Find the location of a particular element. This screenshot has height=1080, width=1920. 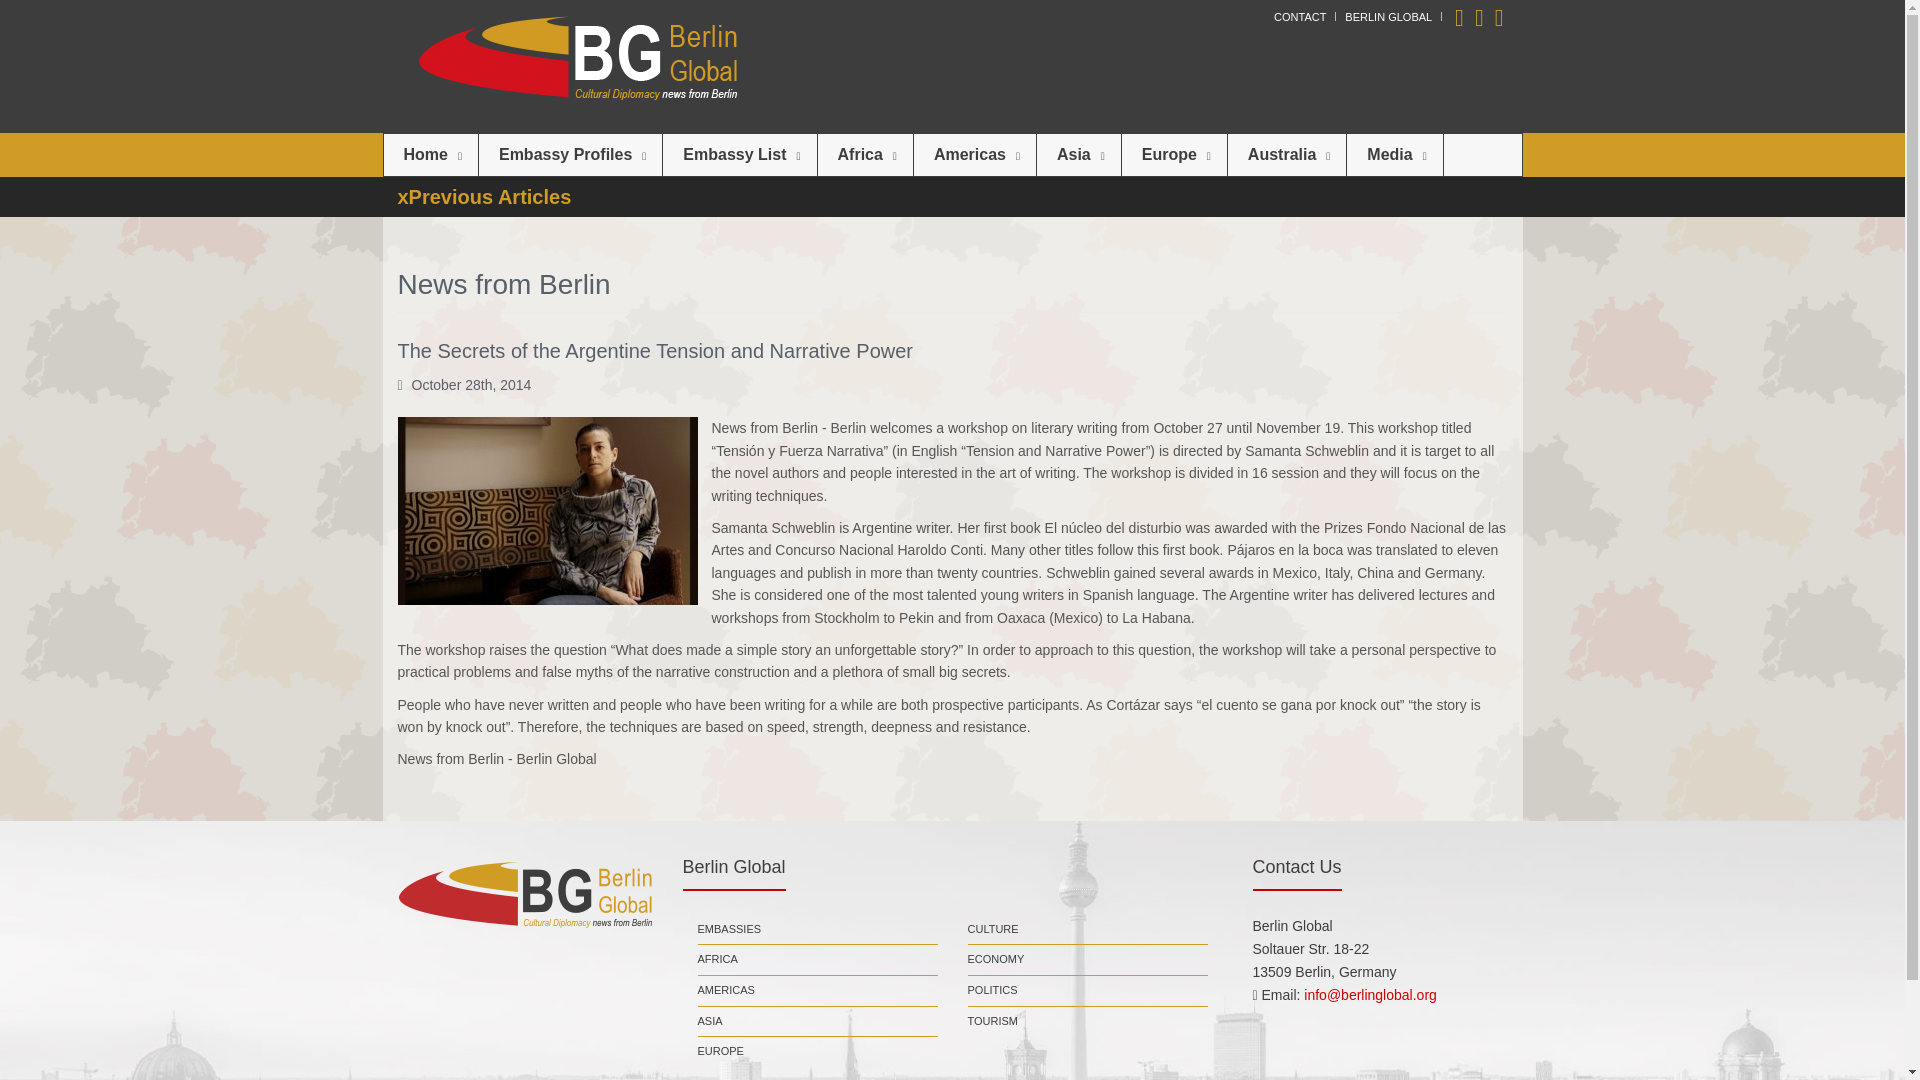

TOURISM is located at coordinates (993, 1021).